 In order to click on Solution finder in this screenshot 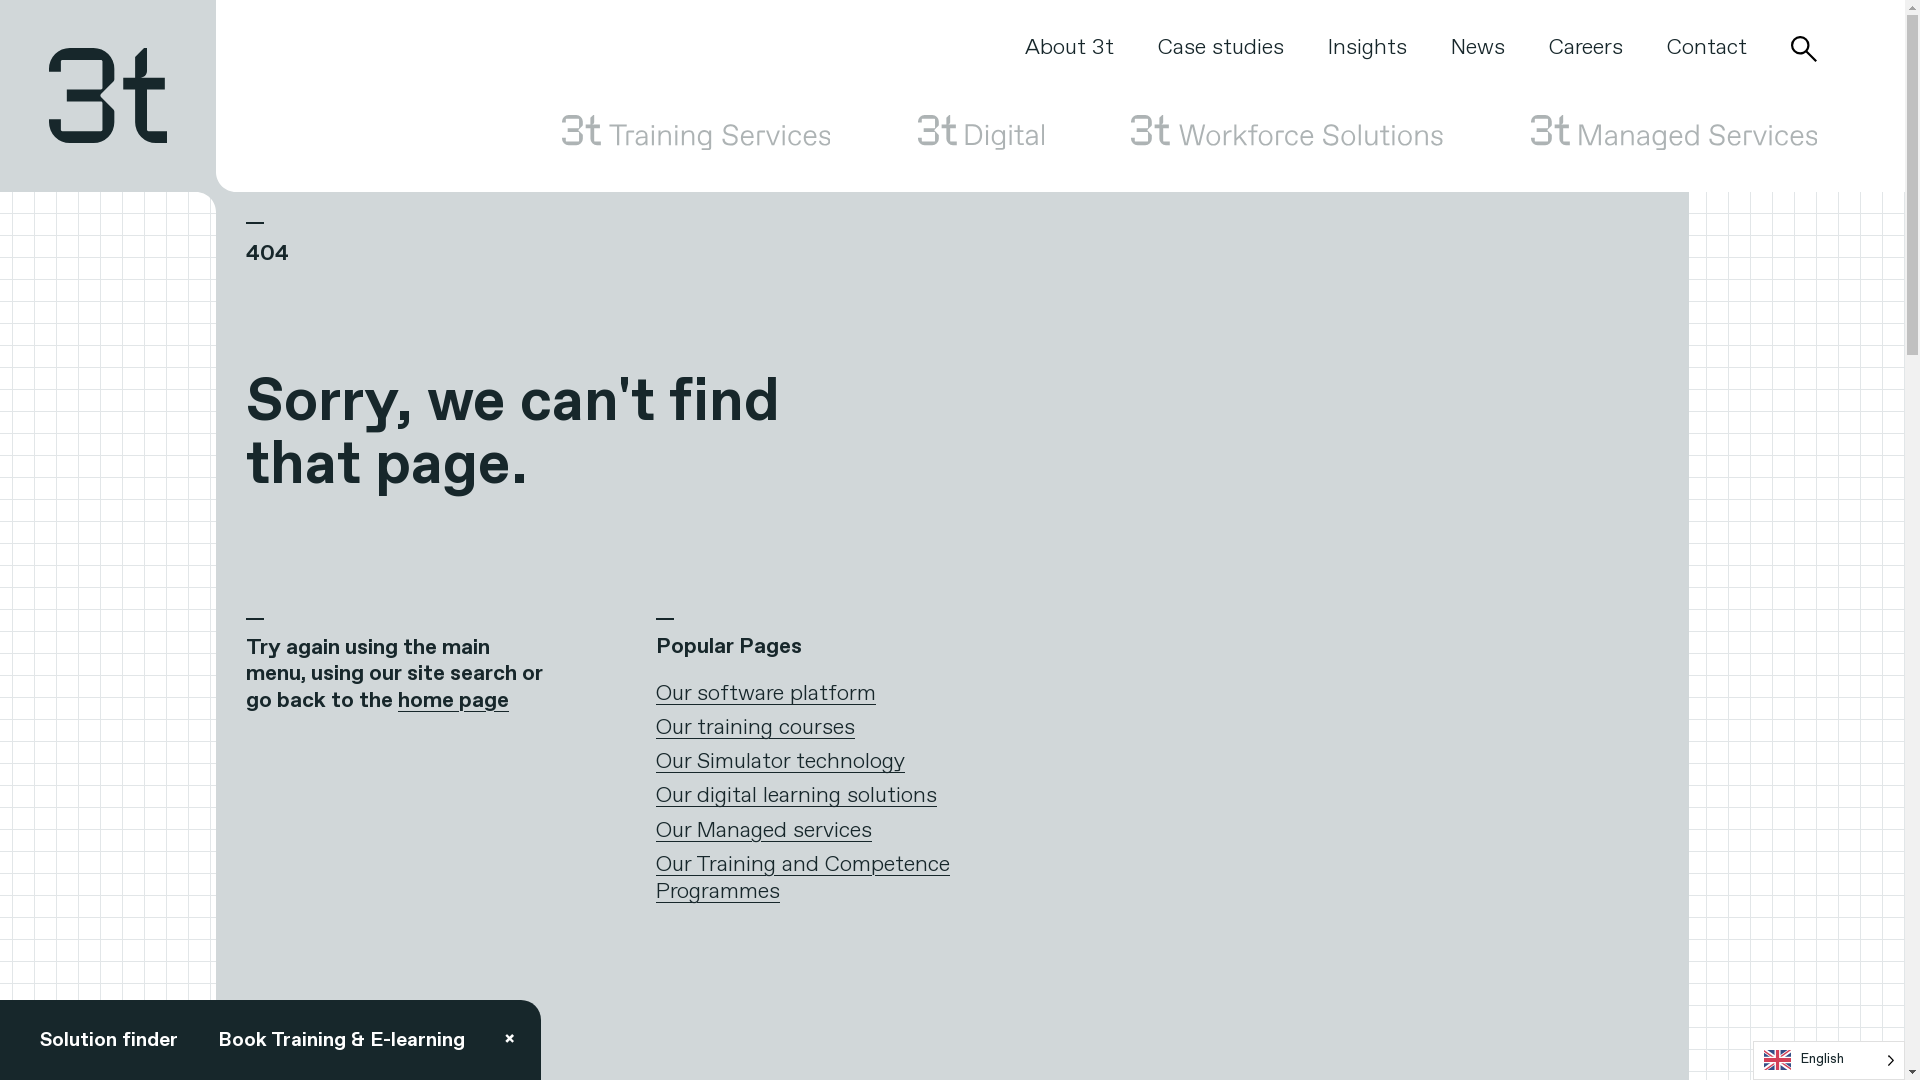, I will do `click(109, 1040)`.